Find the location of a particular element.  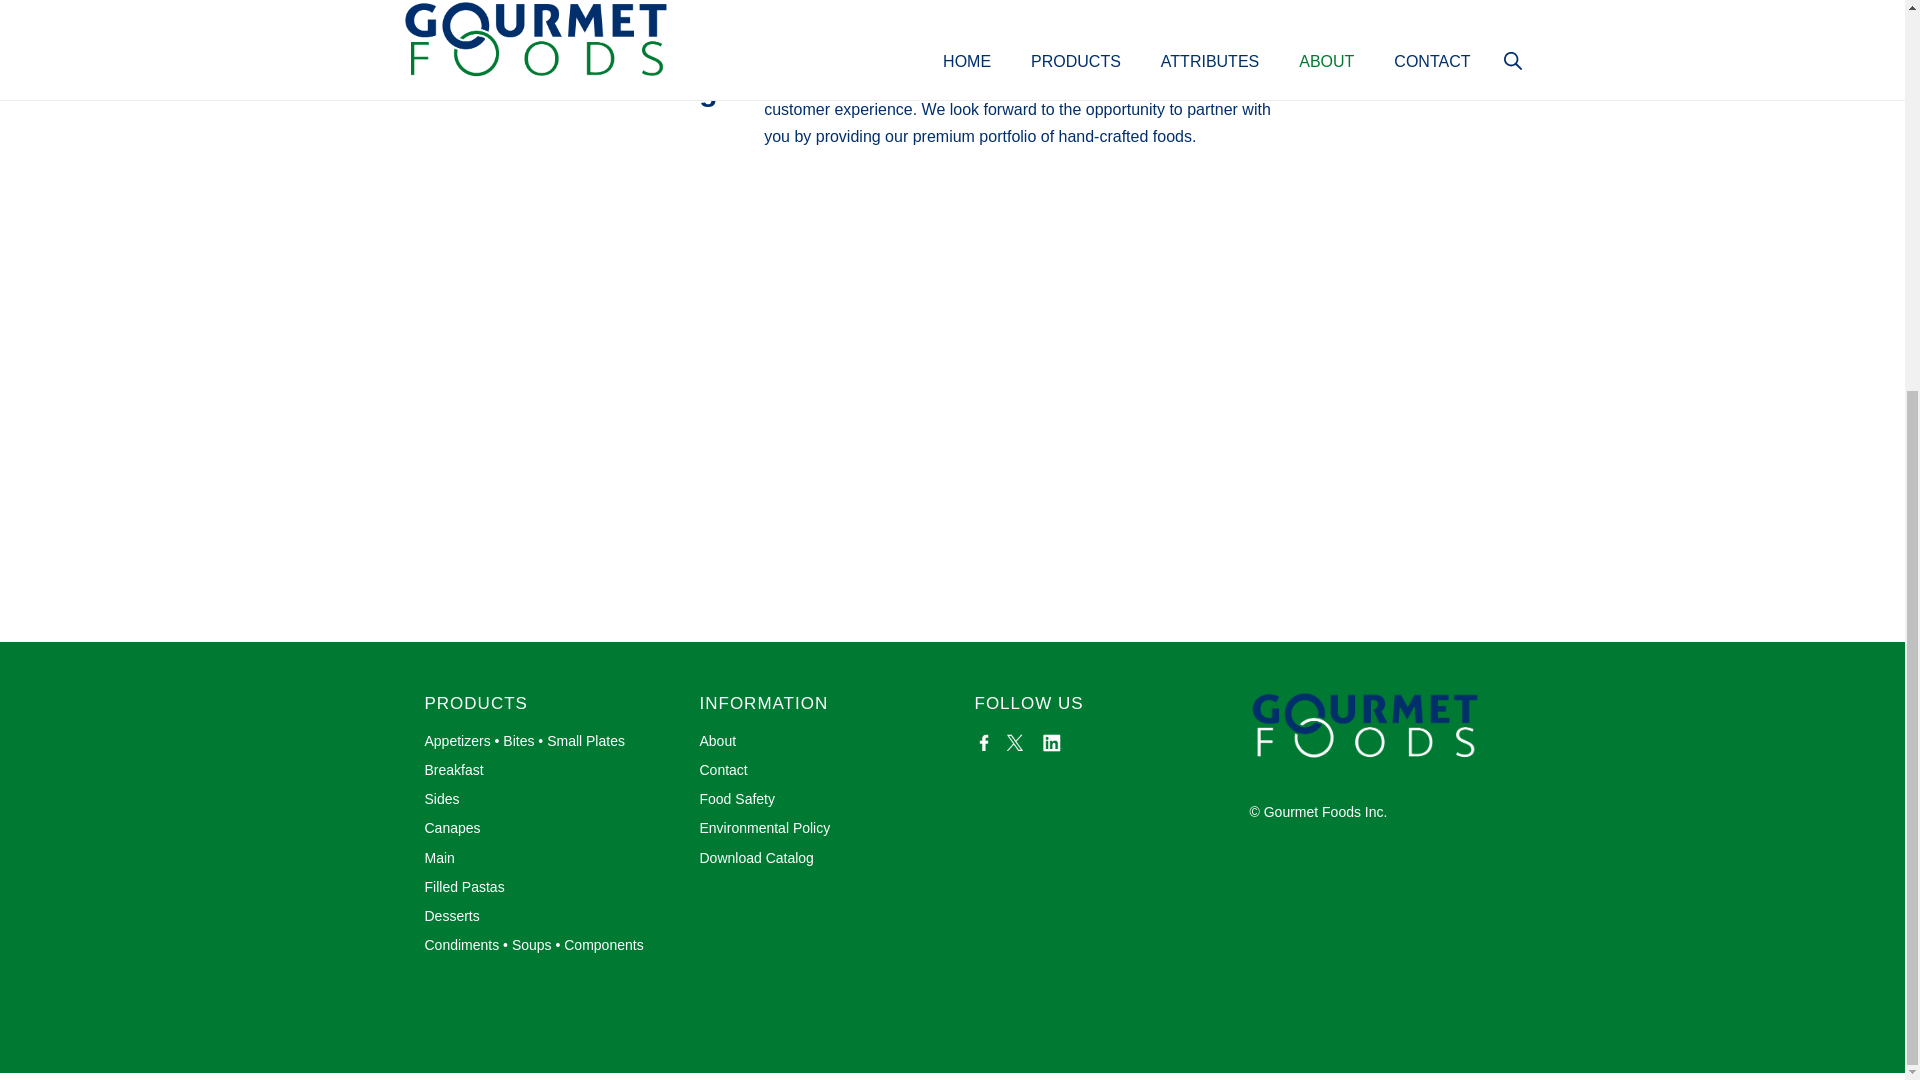

Facebook is located at coordinates (984, 742).